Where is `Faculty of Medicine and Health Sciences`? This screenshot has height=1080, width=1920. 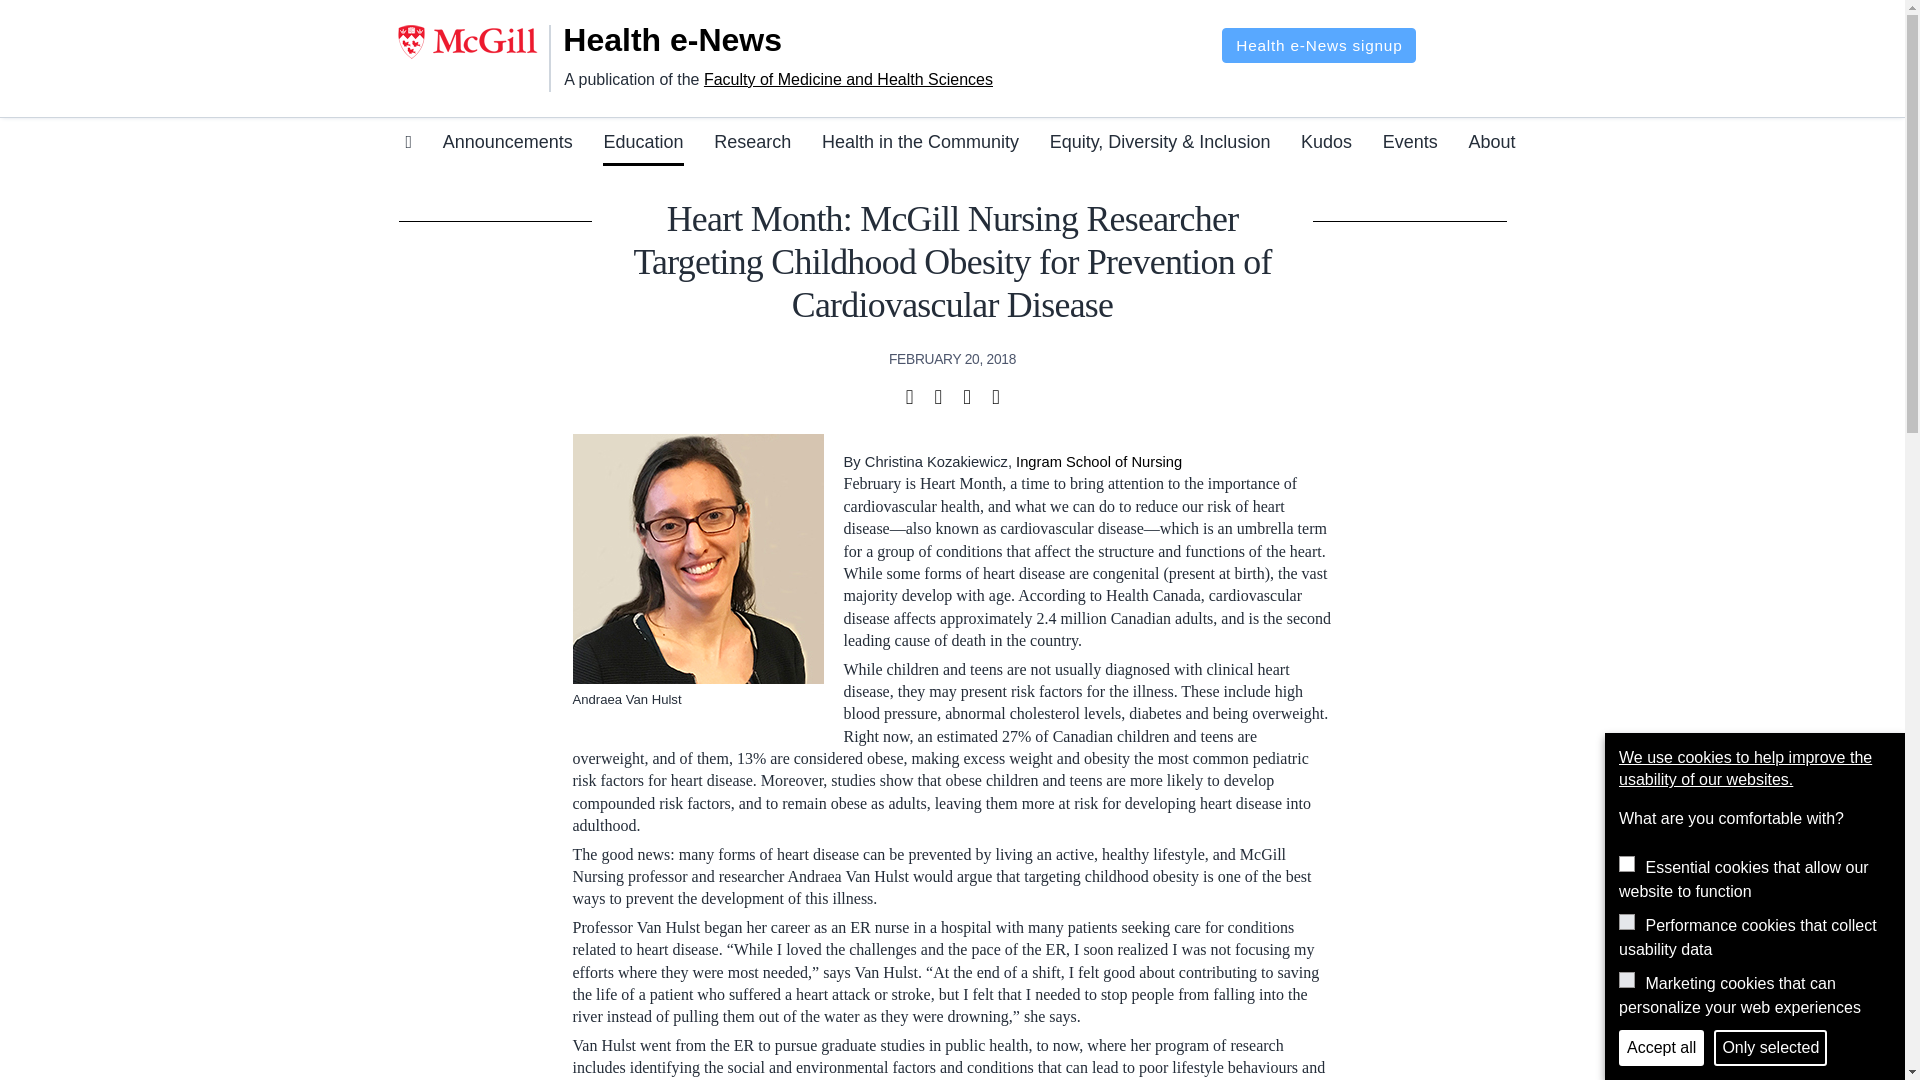 Faculty of Medicine and Health Sciences is located at coordinates (848, 79).